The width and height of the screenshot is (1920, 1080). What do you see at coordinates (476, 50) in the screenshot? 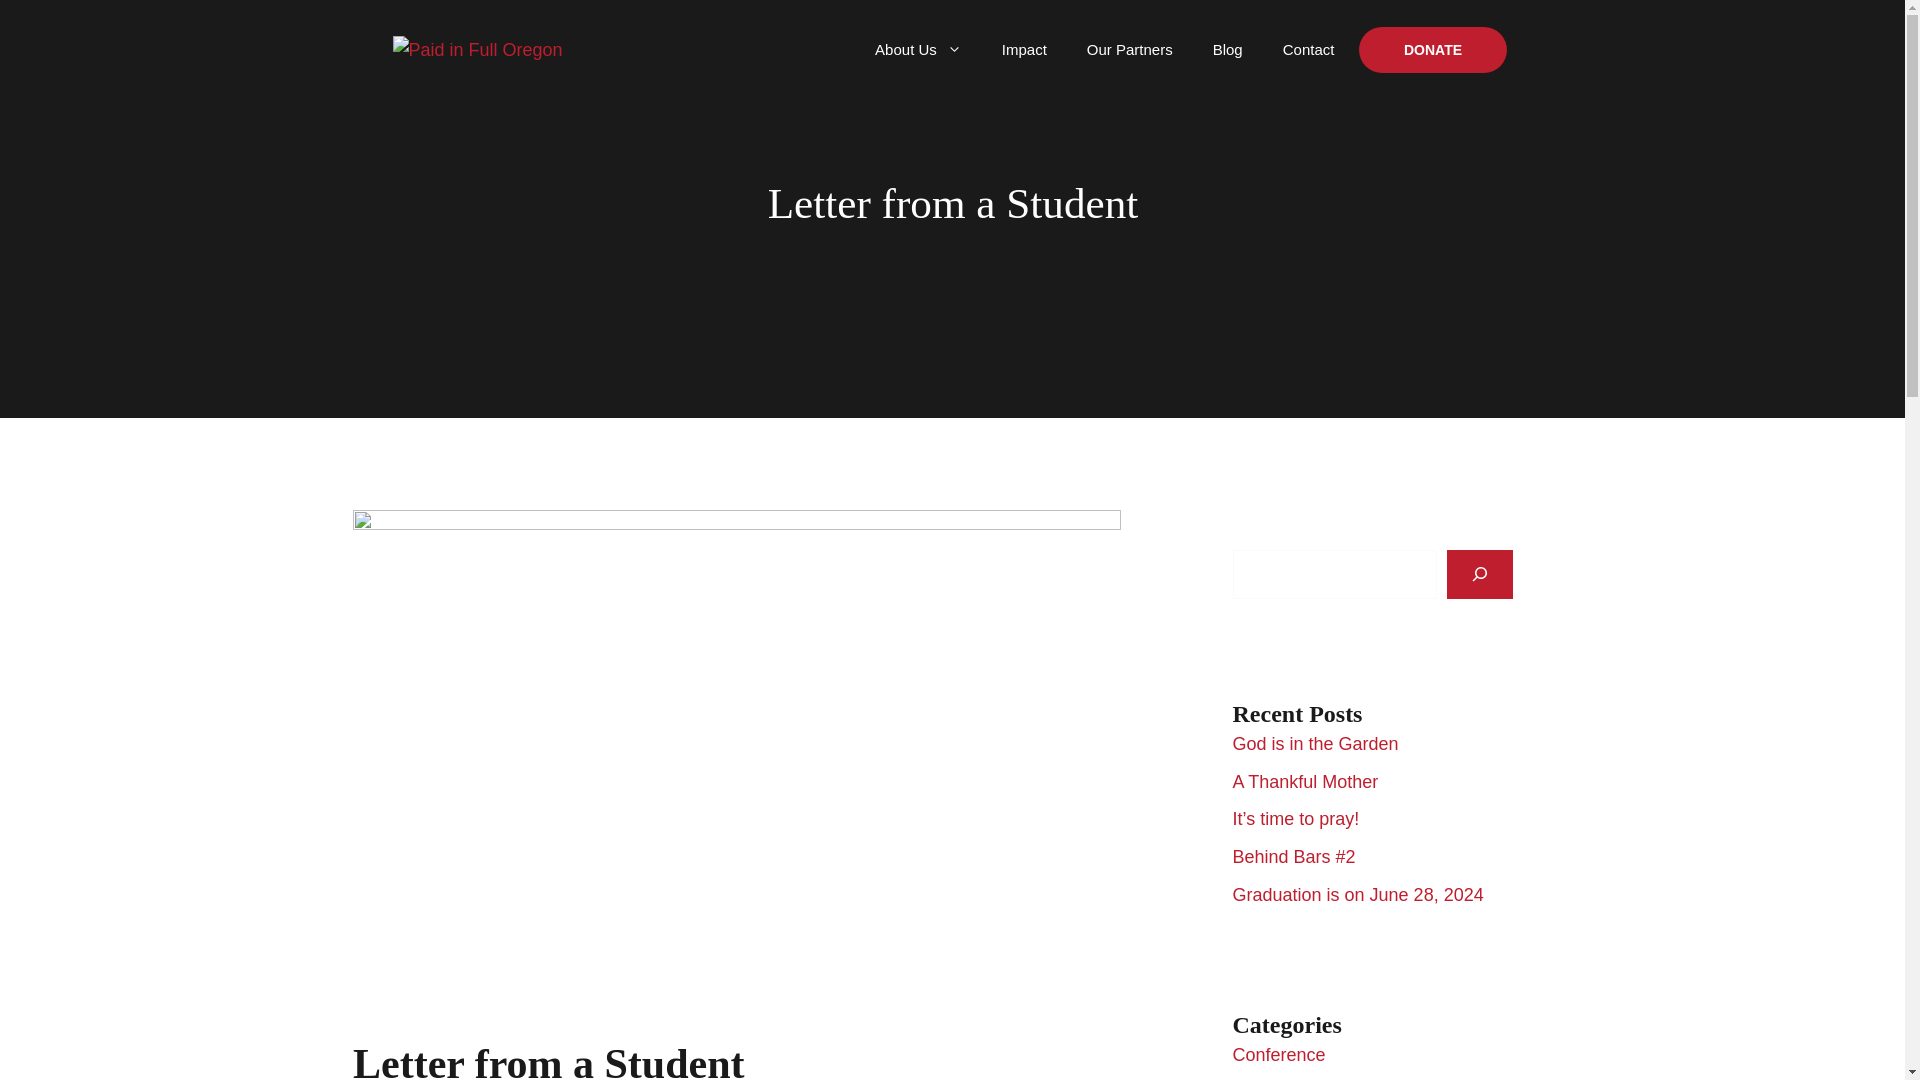
I see `Paid in Full Oregon` at bounding box center [476, 50].